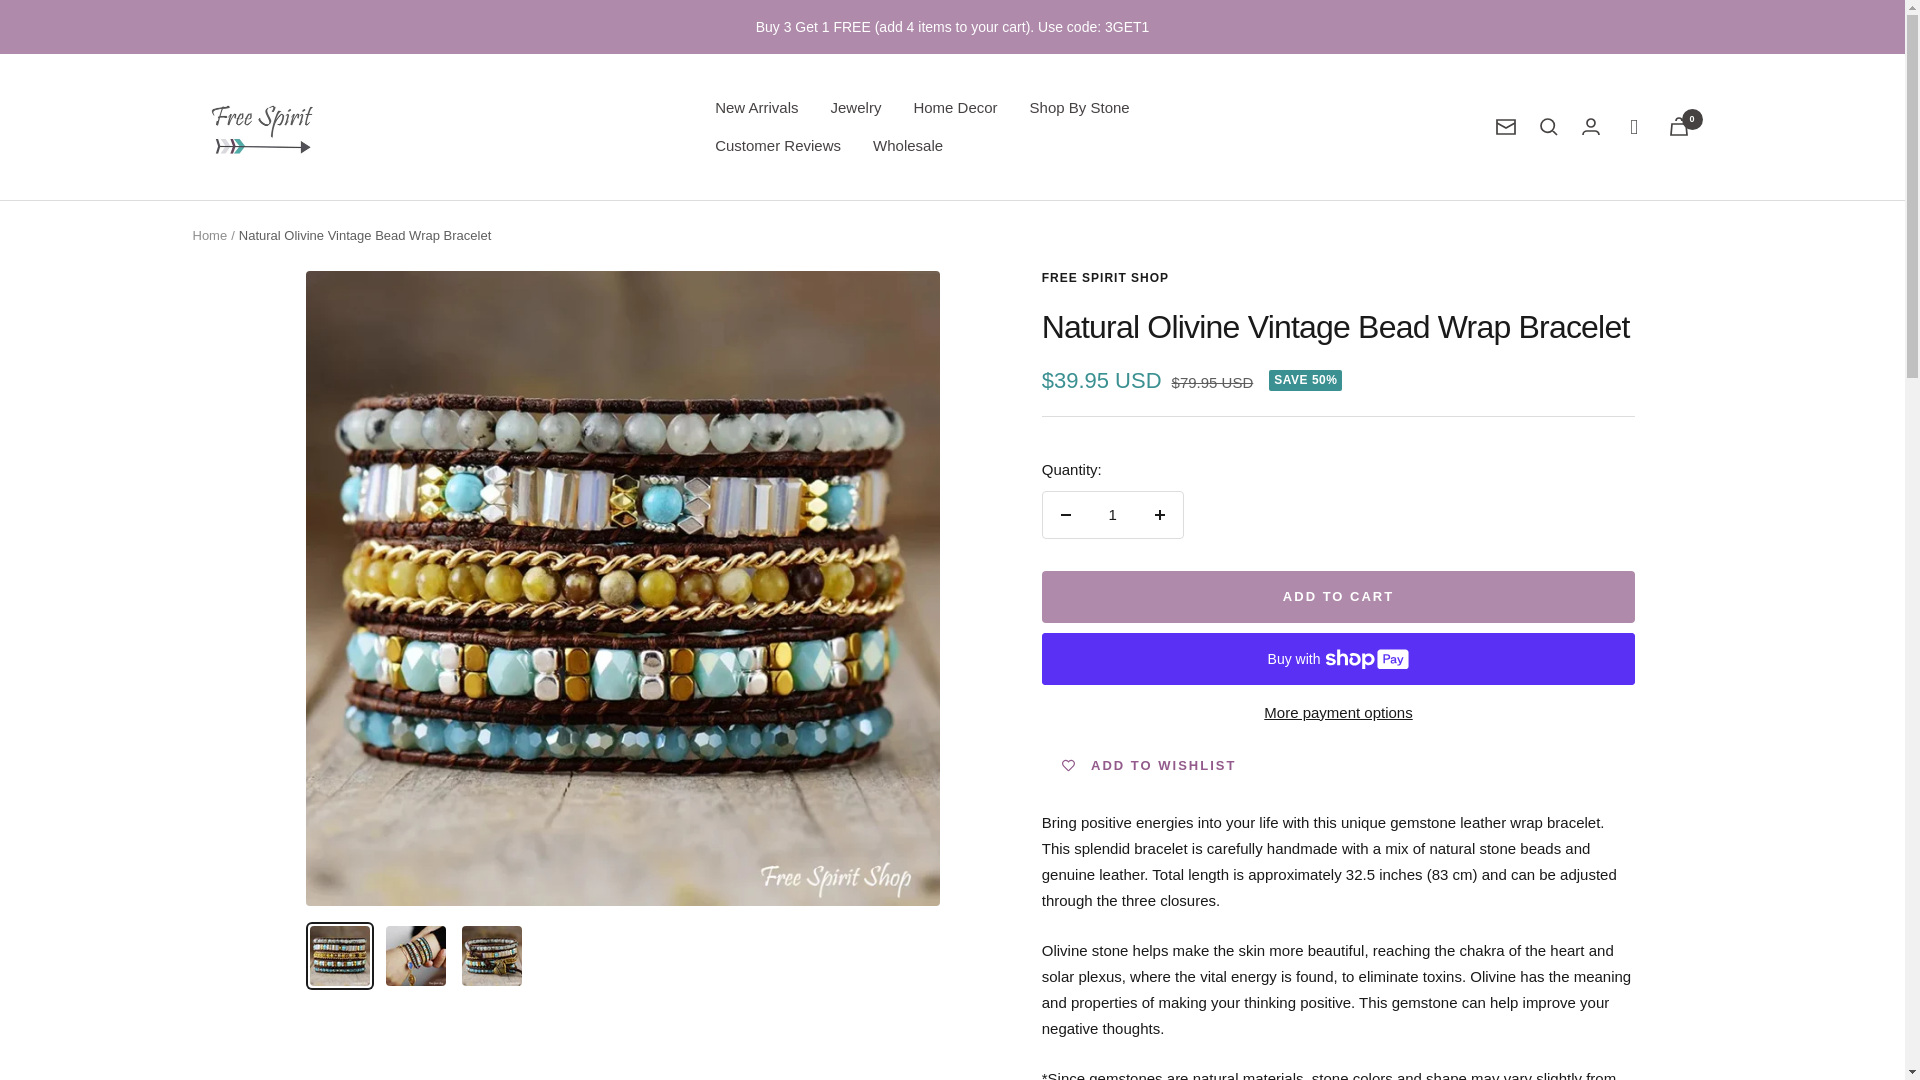 This screenshot has height=1080, width=1920. I want to click on Customer Reviews, so click(777, 145).